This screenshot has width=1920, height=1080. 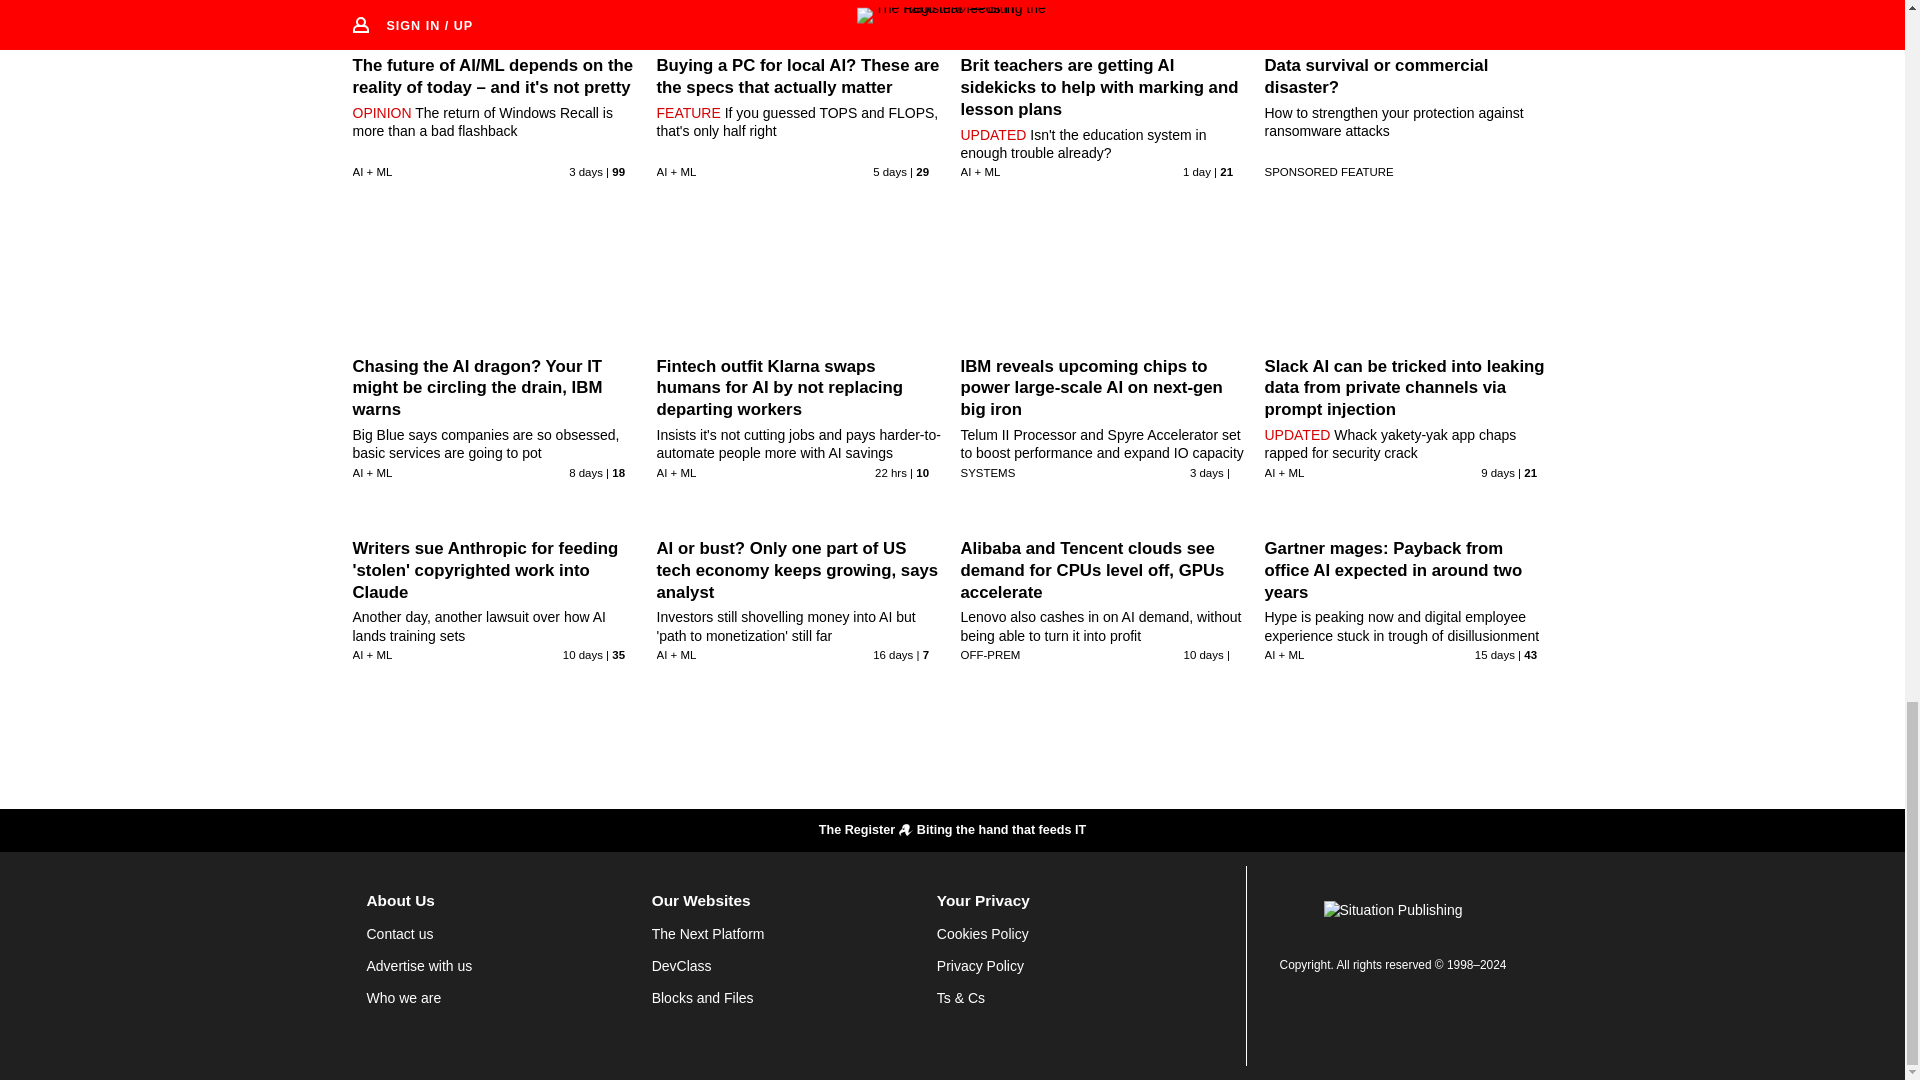 I want to click on 29 Aug 2024 10:35, so click(x=1196, y=172).